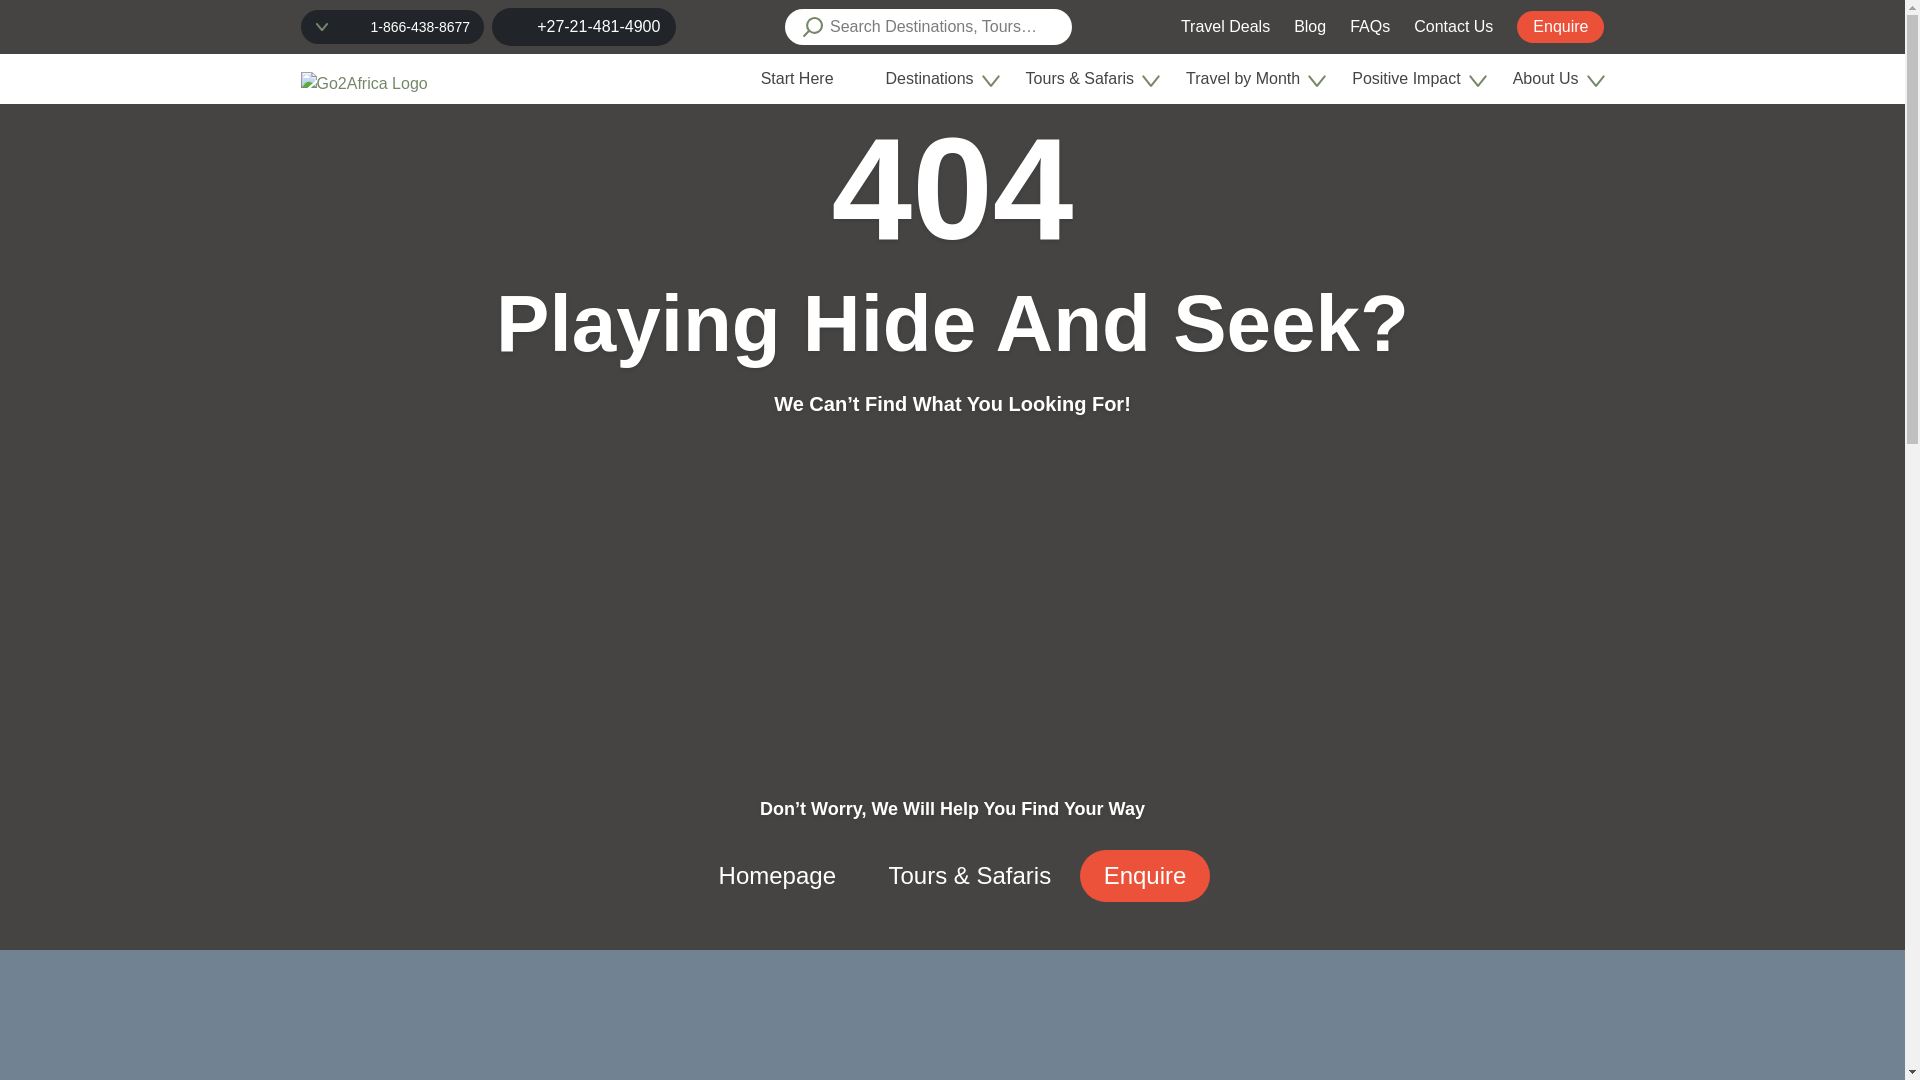 Image resolution: width=1920 pixels, height=1080 pixels. What do you see at coordinates (805, 78) in the screenshot?
I see `Start Here` at bounding box center [805, 78].